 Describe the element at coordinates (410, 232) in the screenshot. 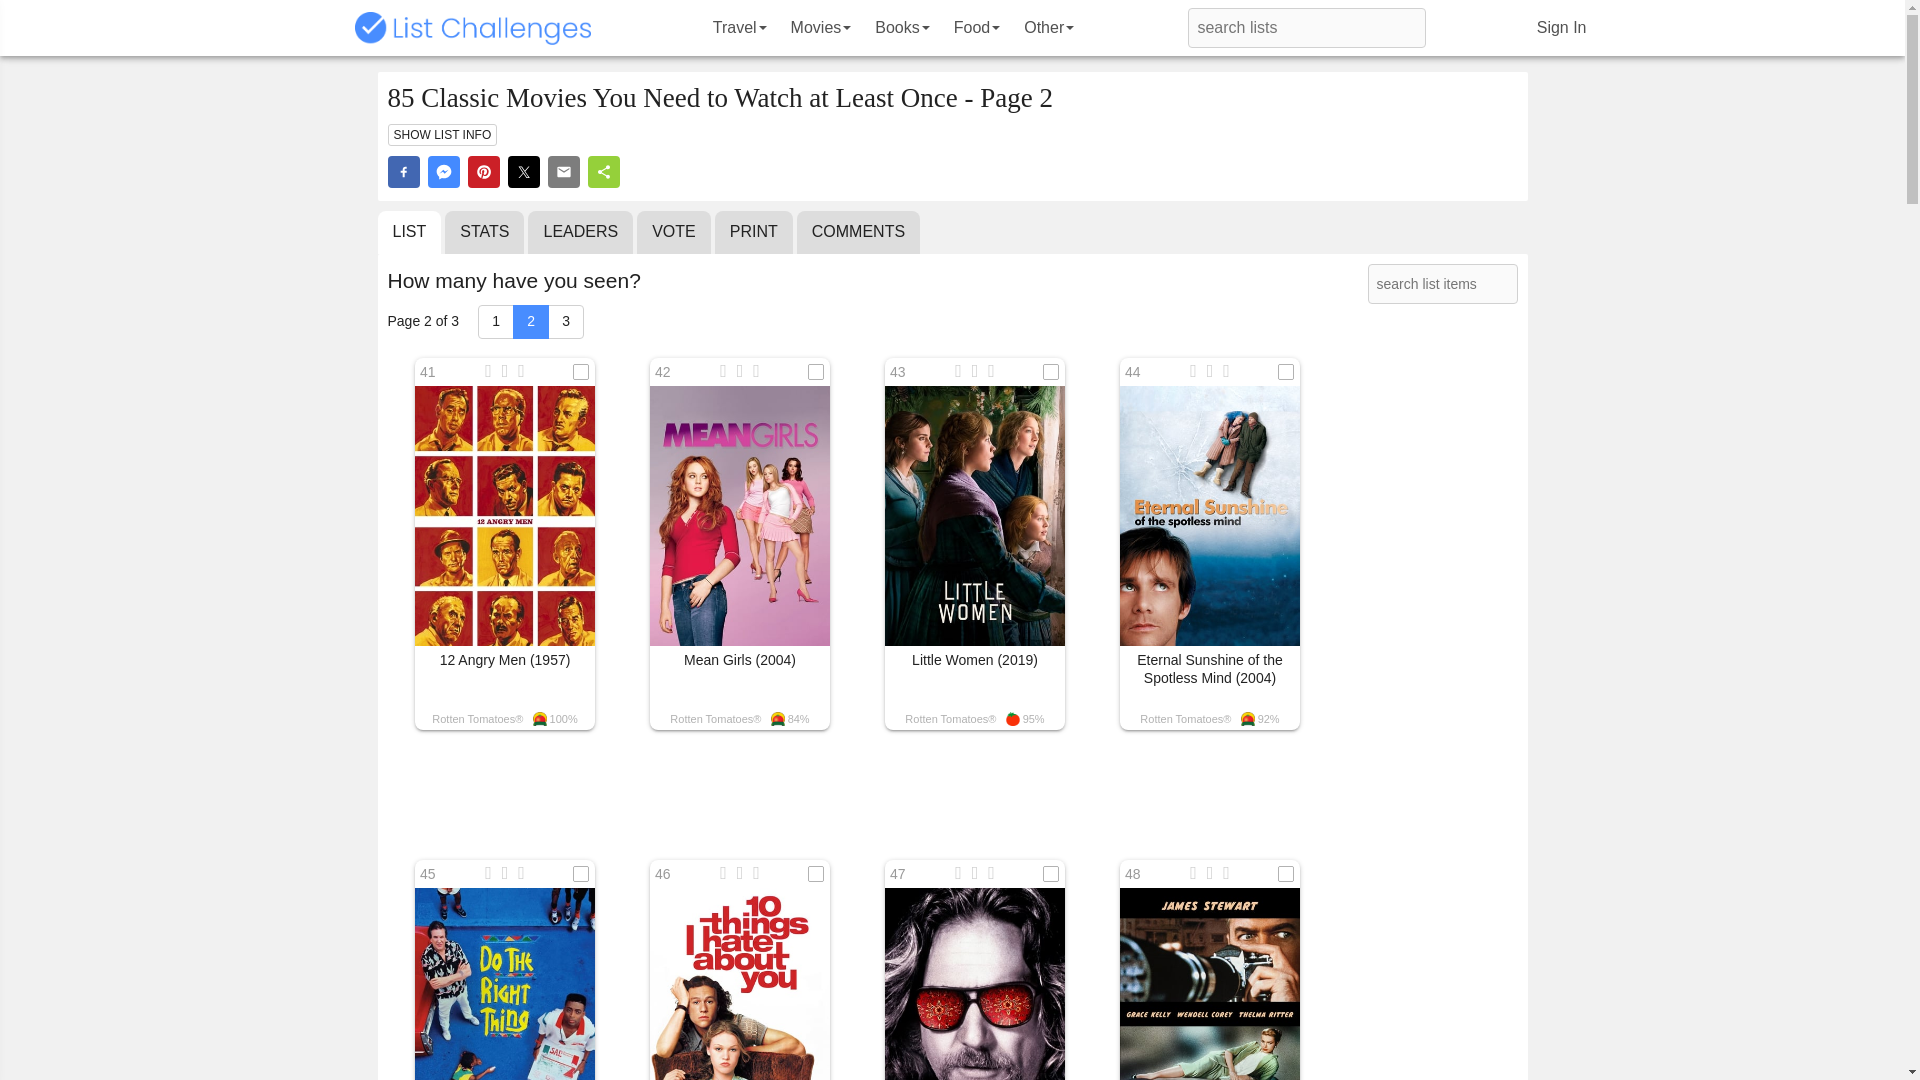

I see `LIST` at that location.